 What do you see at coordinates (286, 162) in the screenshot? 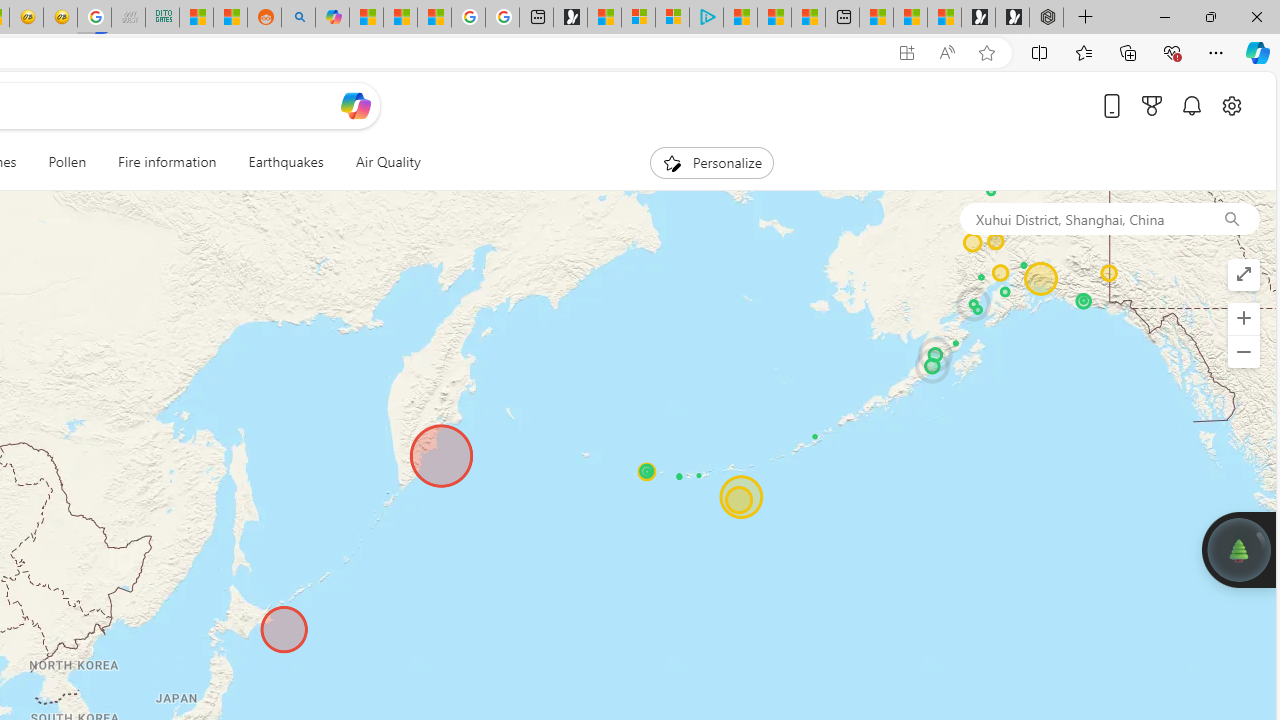
I see `Earthquakes` at bounding box center [286, 162].